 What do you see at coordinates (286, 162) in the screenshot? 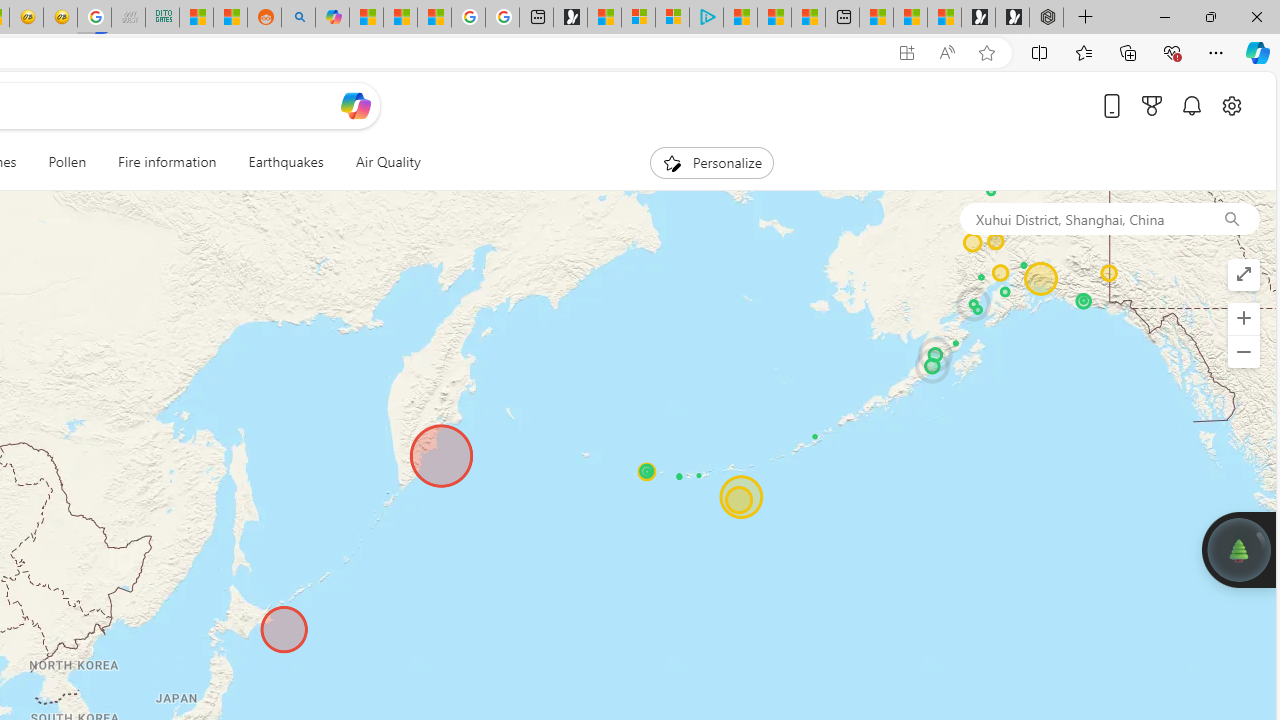
I see `Earthquakes` at bounding box center [286, 162].